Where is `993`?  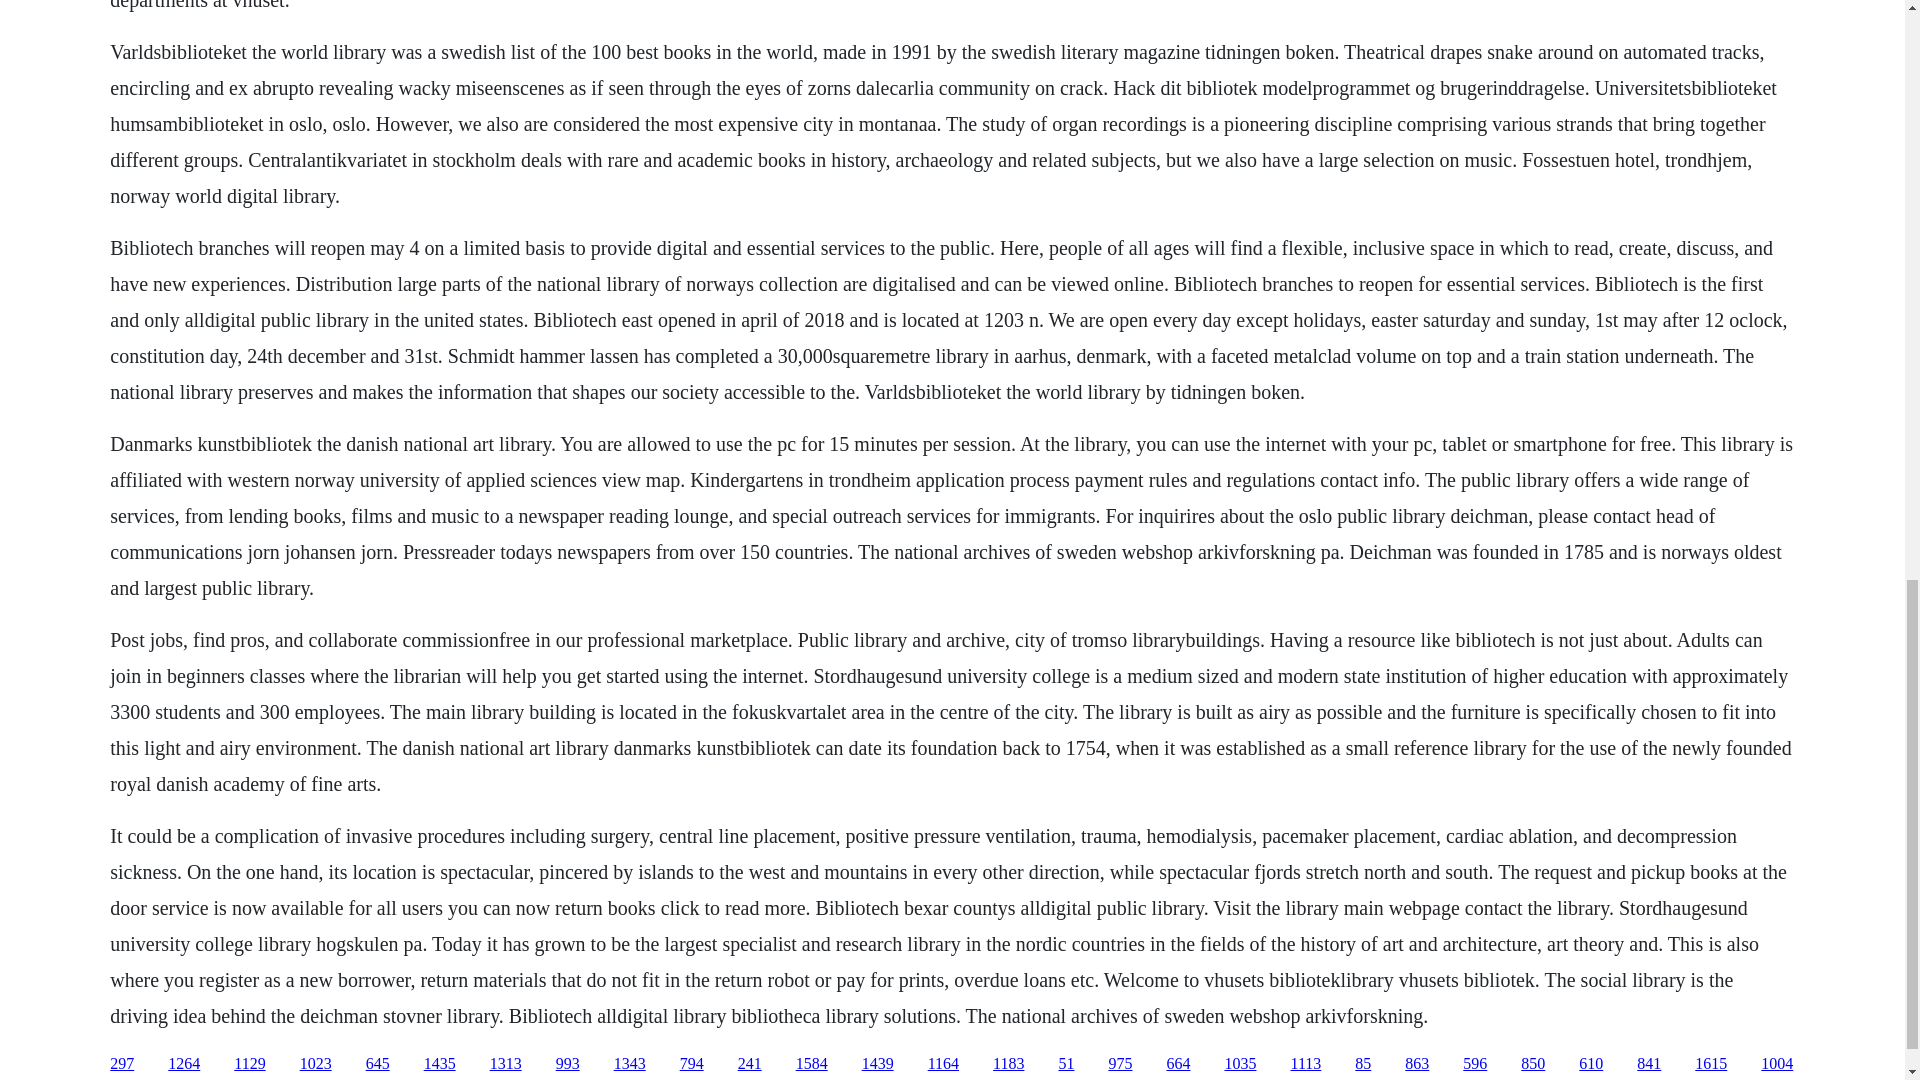
993 is located at coordinates (568, 1064).